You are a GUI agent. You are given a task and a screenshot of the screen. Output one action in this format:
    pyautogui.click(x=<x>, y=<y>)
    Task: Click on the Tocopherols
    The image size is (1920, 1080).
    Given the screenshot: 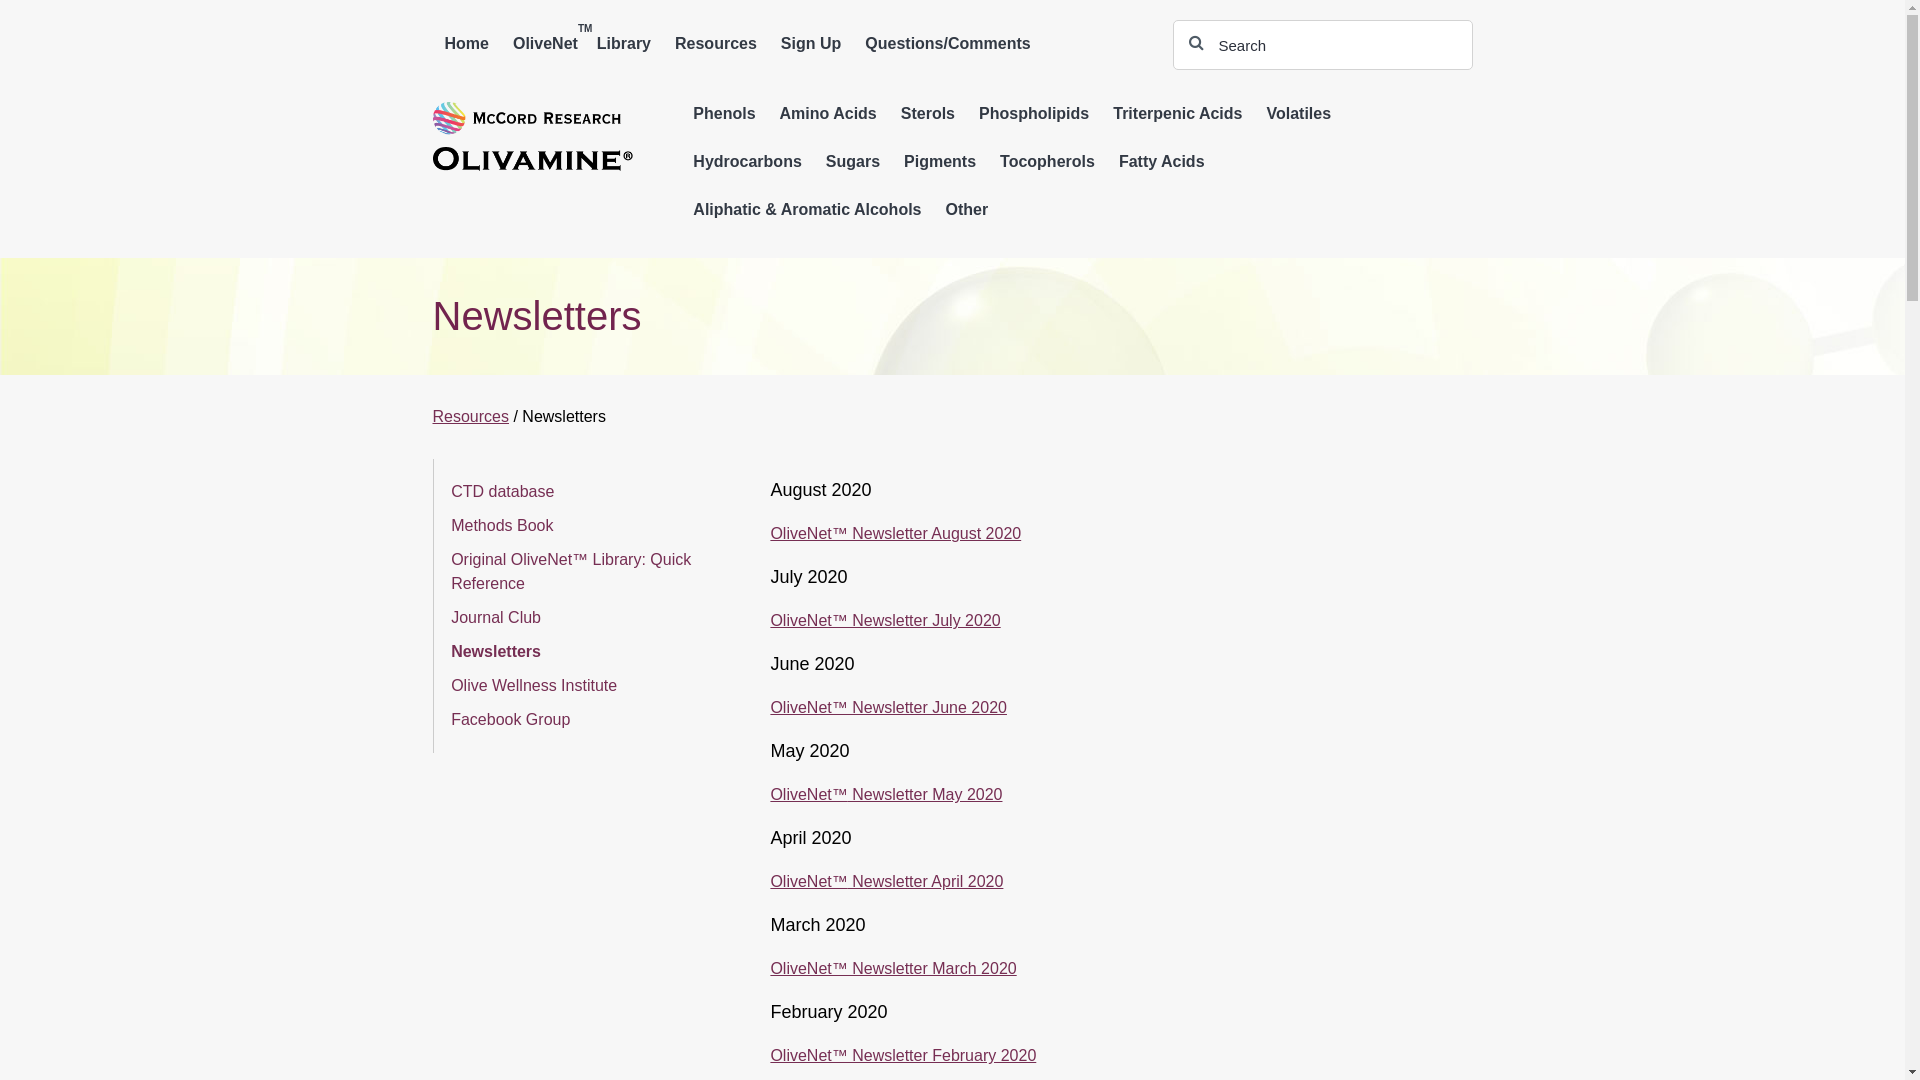 What is the action you would take?
    pyautogui.click(x=1047, y=162)
    